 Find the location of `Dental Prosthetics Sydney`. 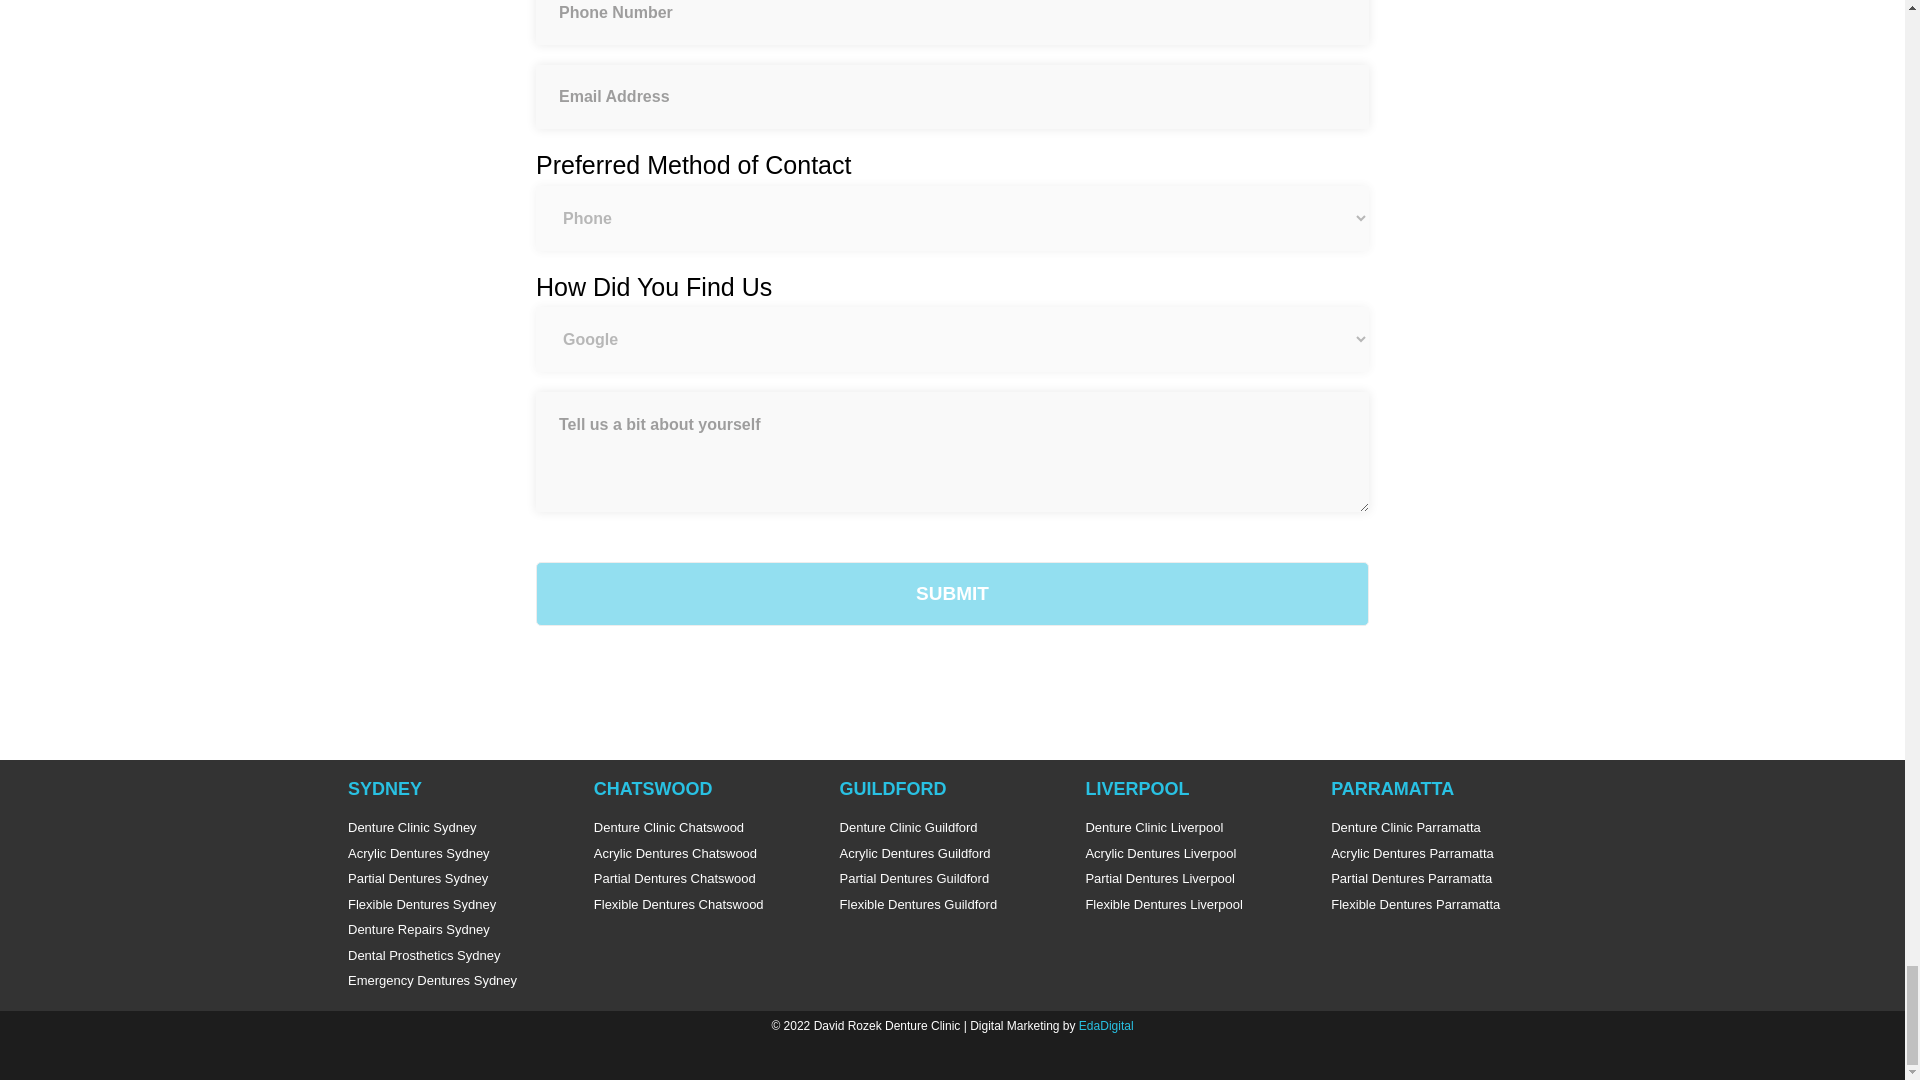

Dental Prosthetics Sydney is located at coordinates (460, 956).